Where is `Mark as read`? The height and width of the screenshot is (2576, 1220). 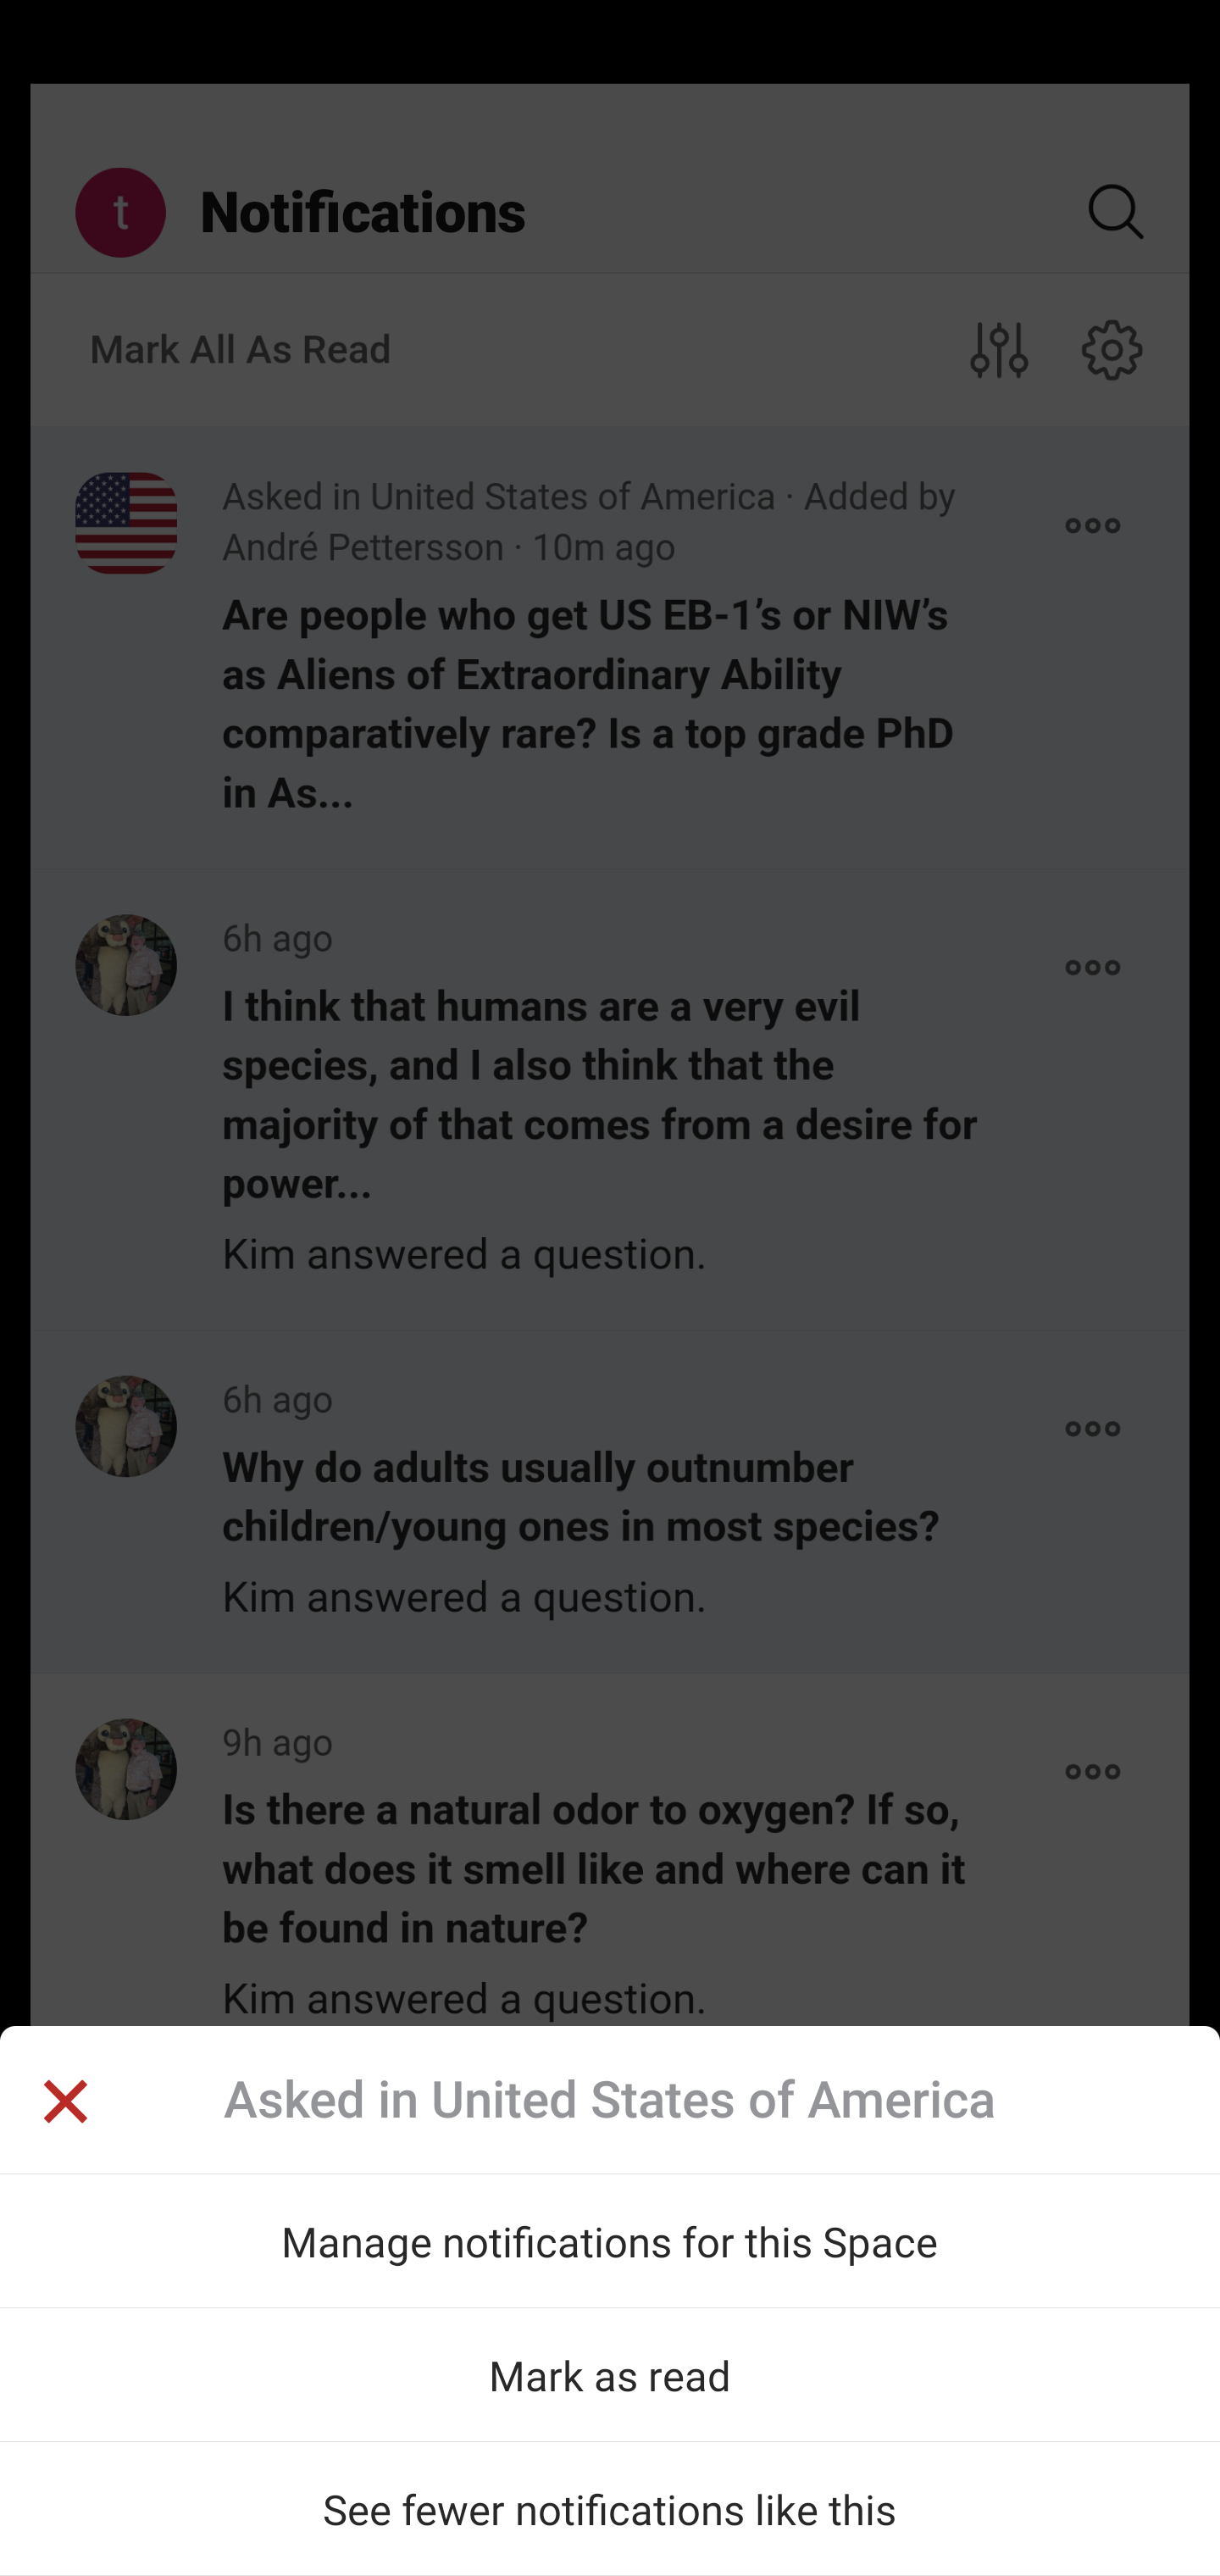
Mark as read is located at coordinates (610, 2374).